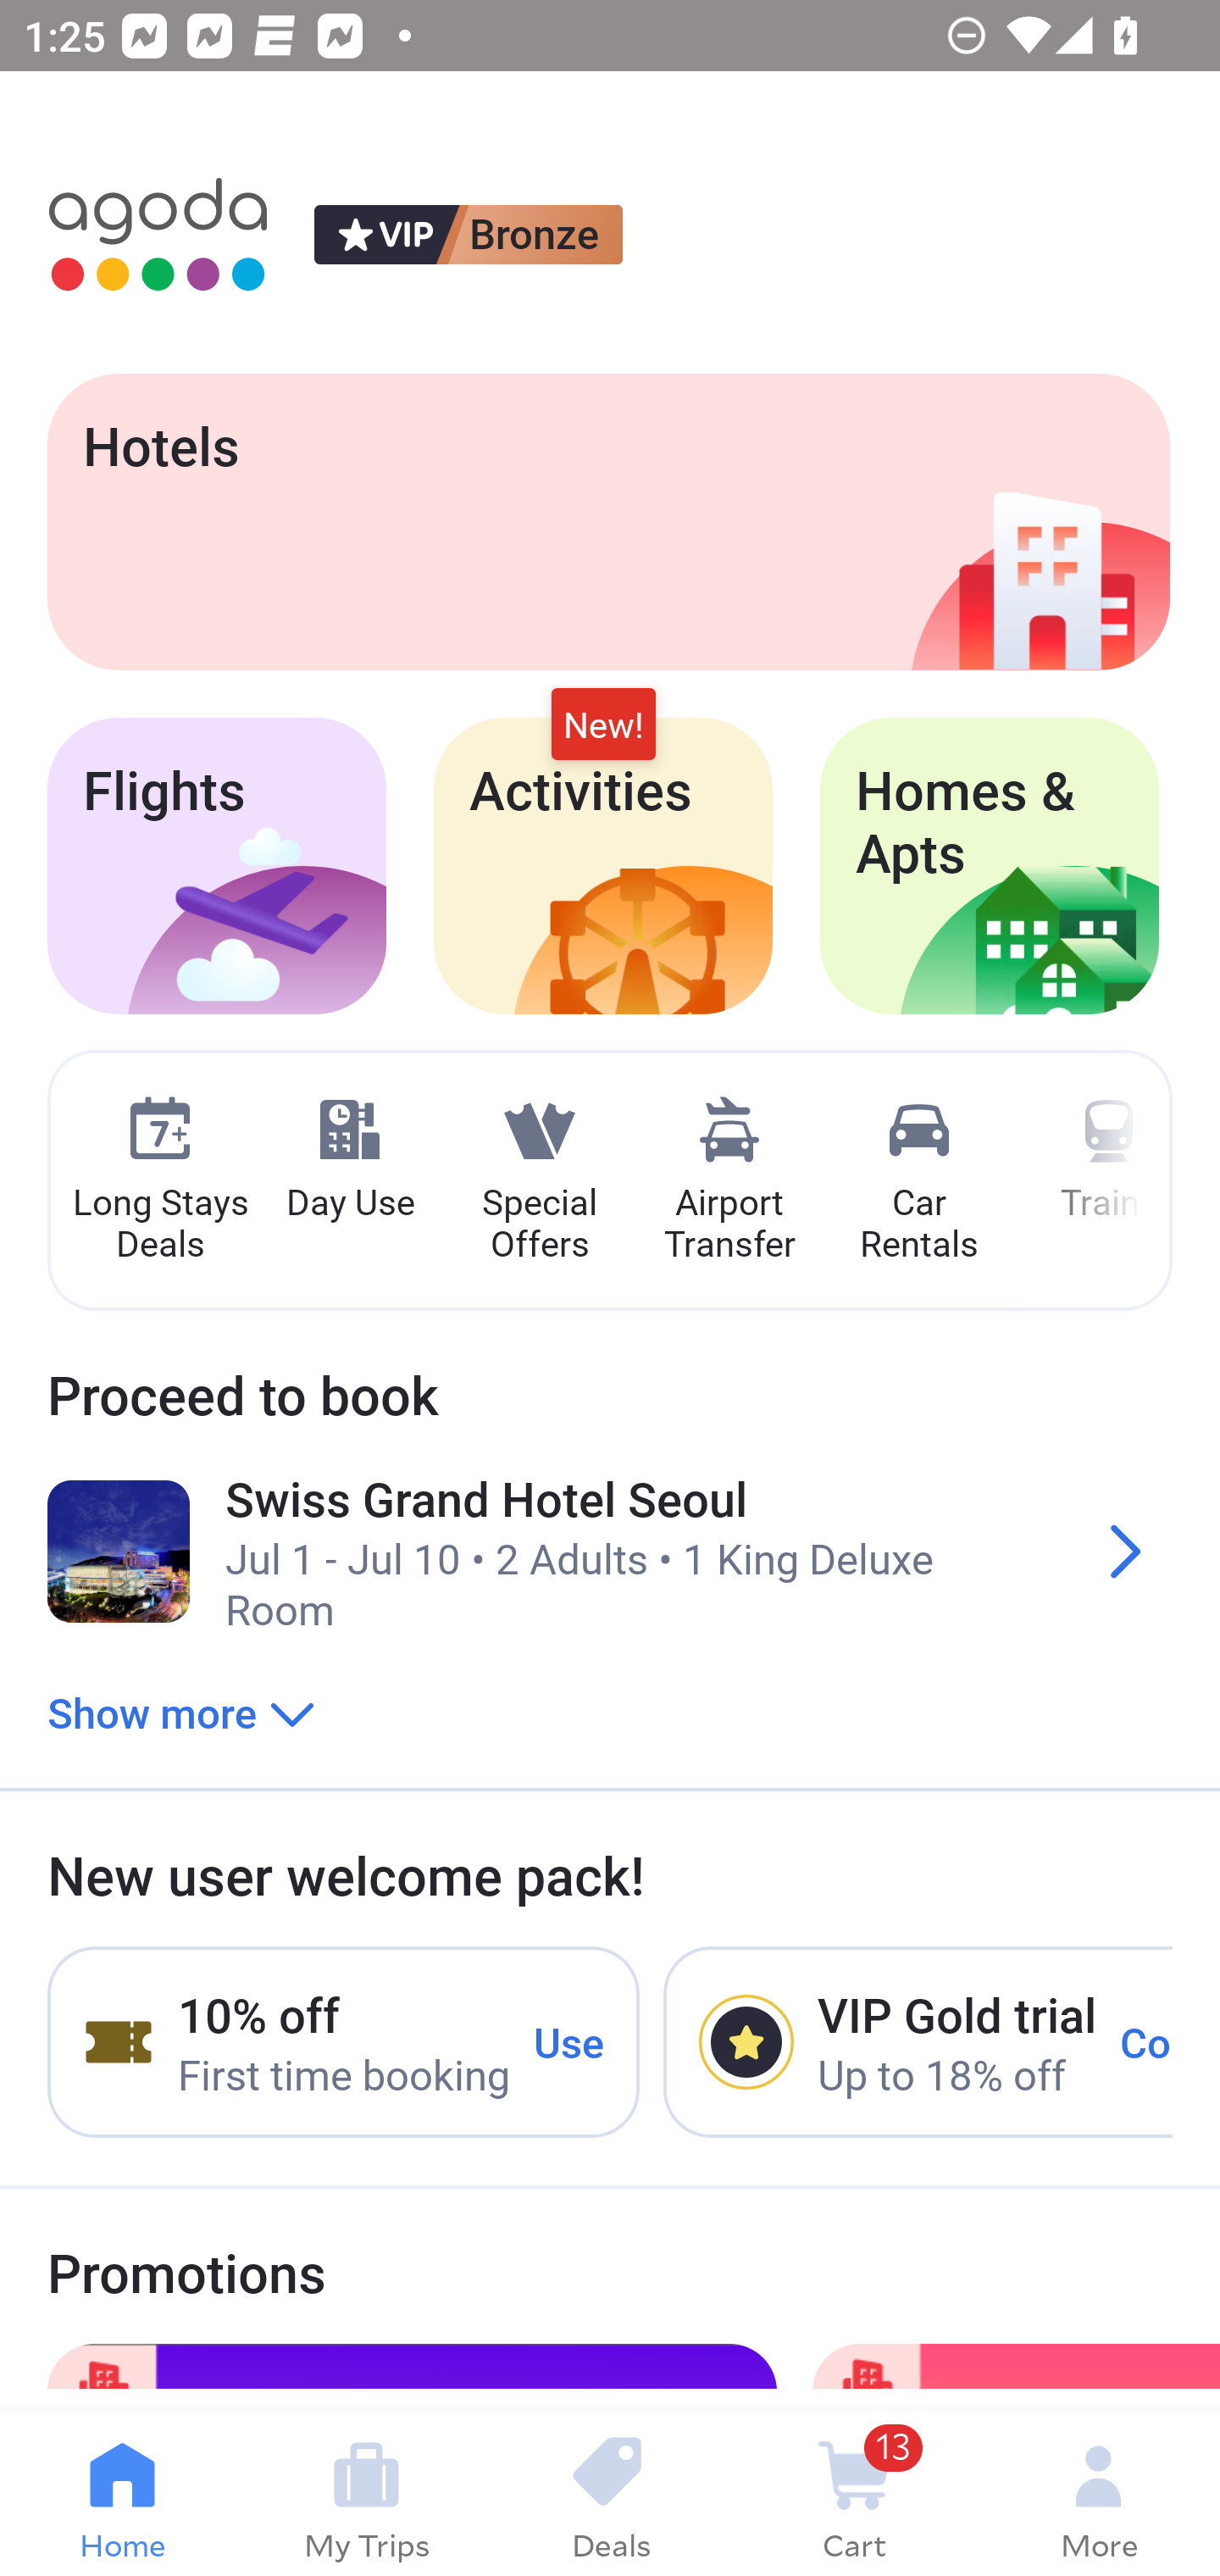  I want to click on My Trips, so click(366, 2495).